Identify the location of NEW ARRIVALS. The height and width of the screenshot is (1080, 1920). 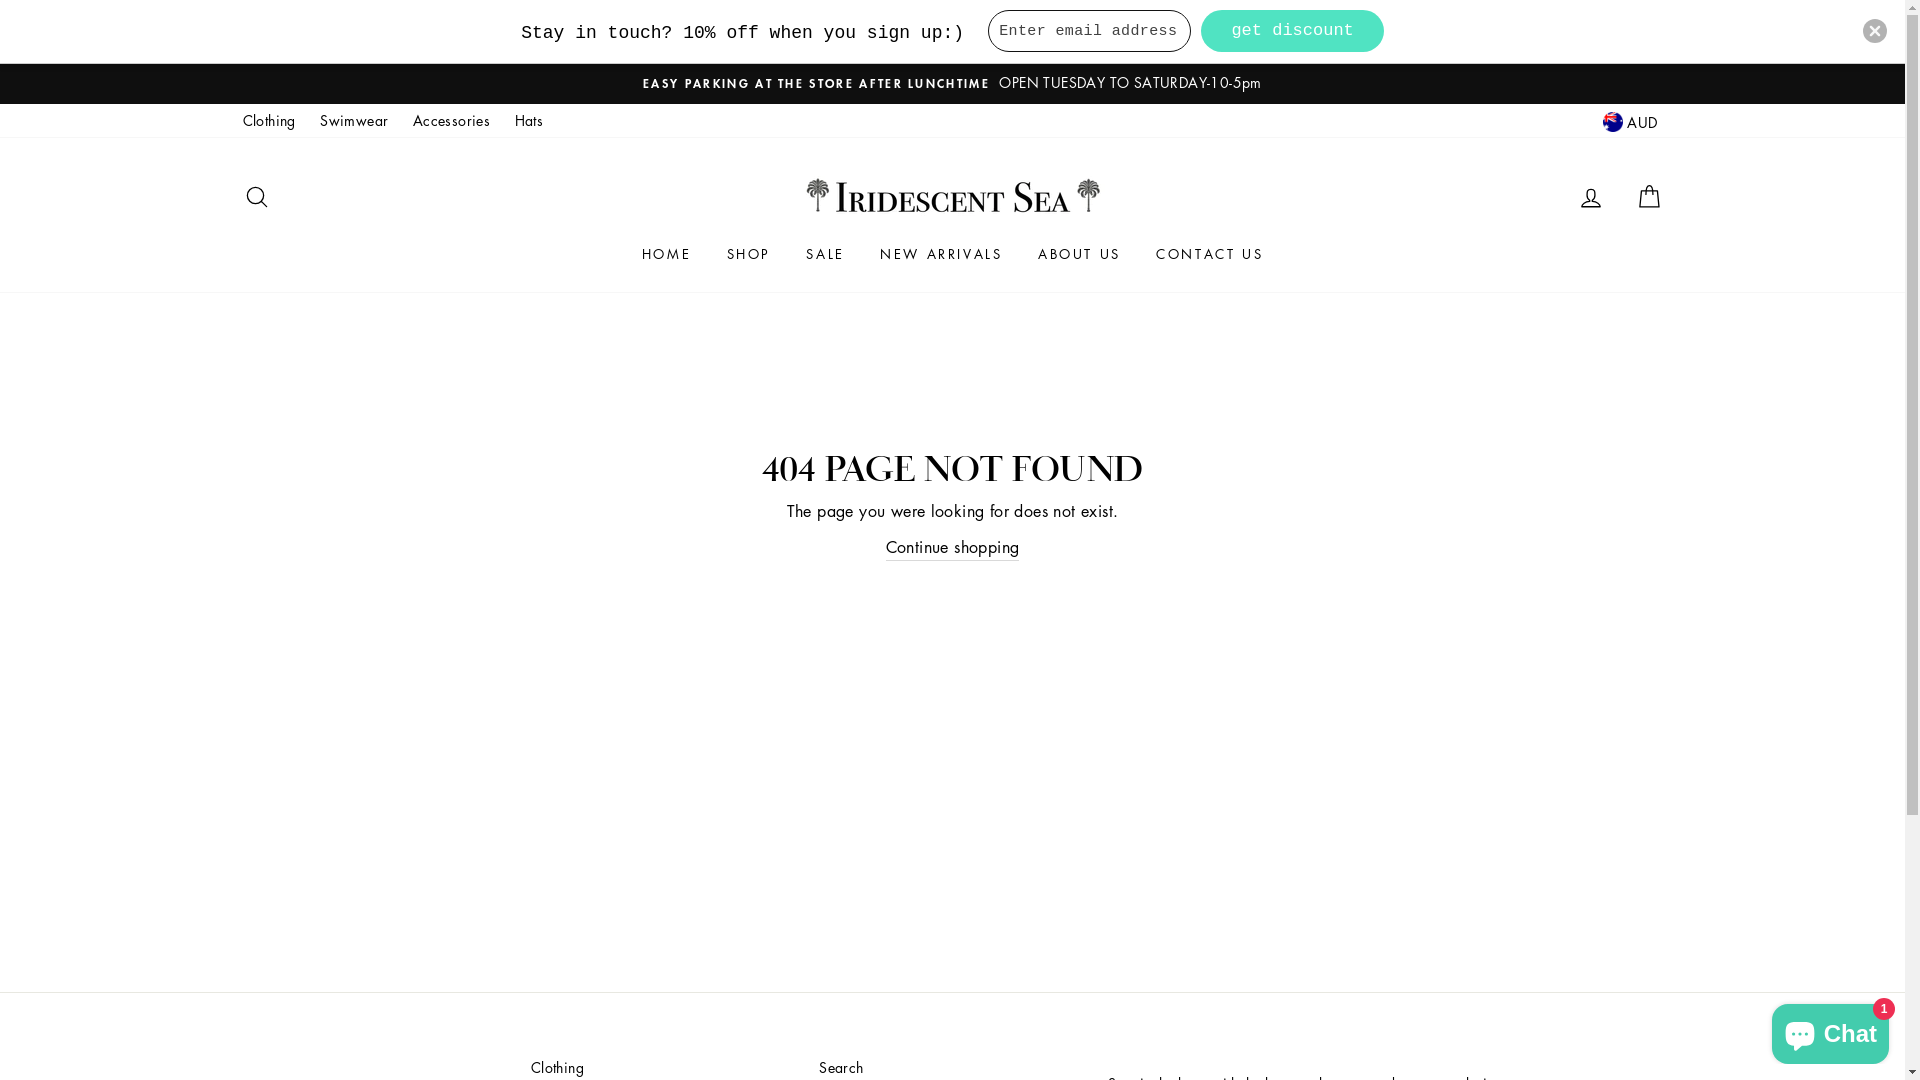
(941, 254).